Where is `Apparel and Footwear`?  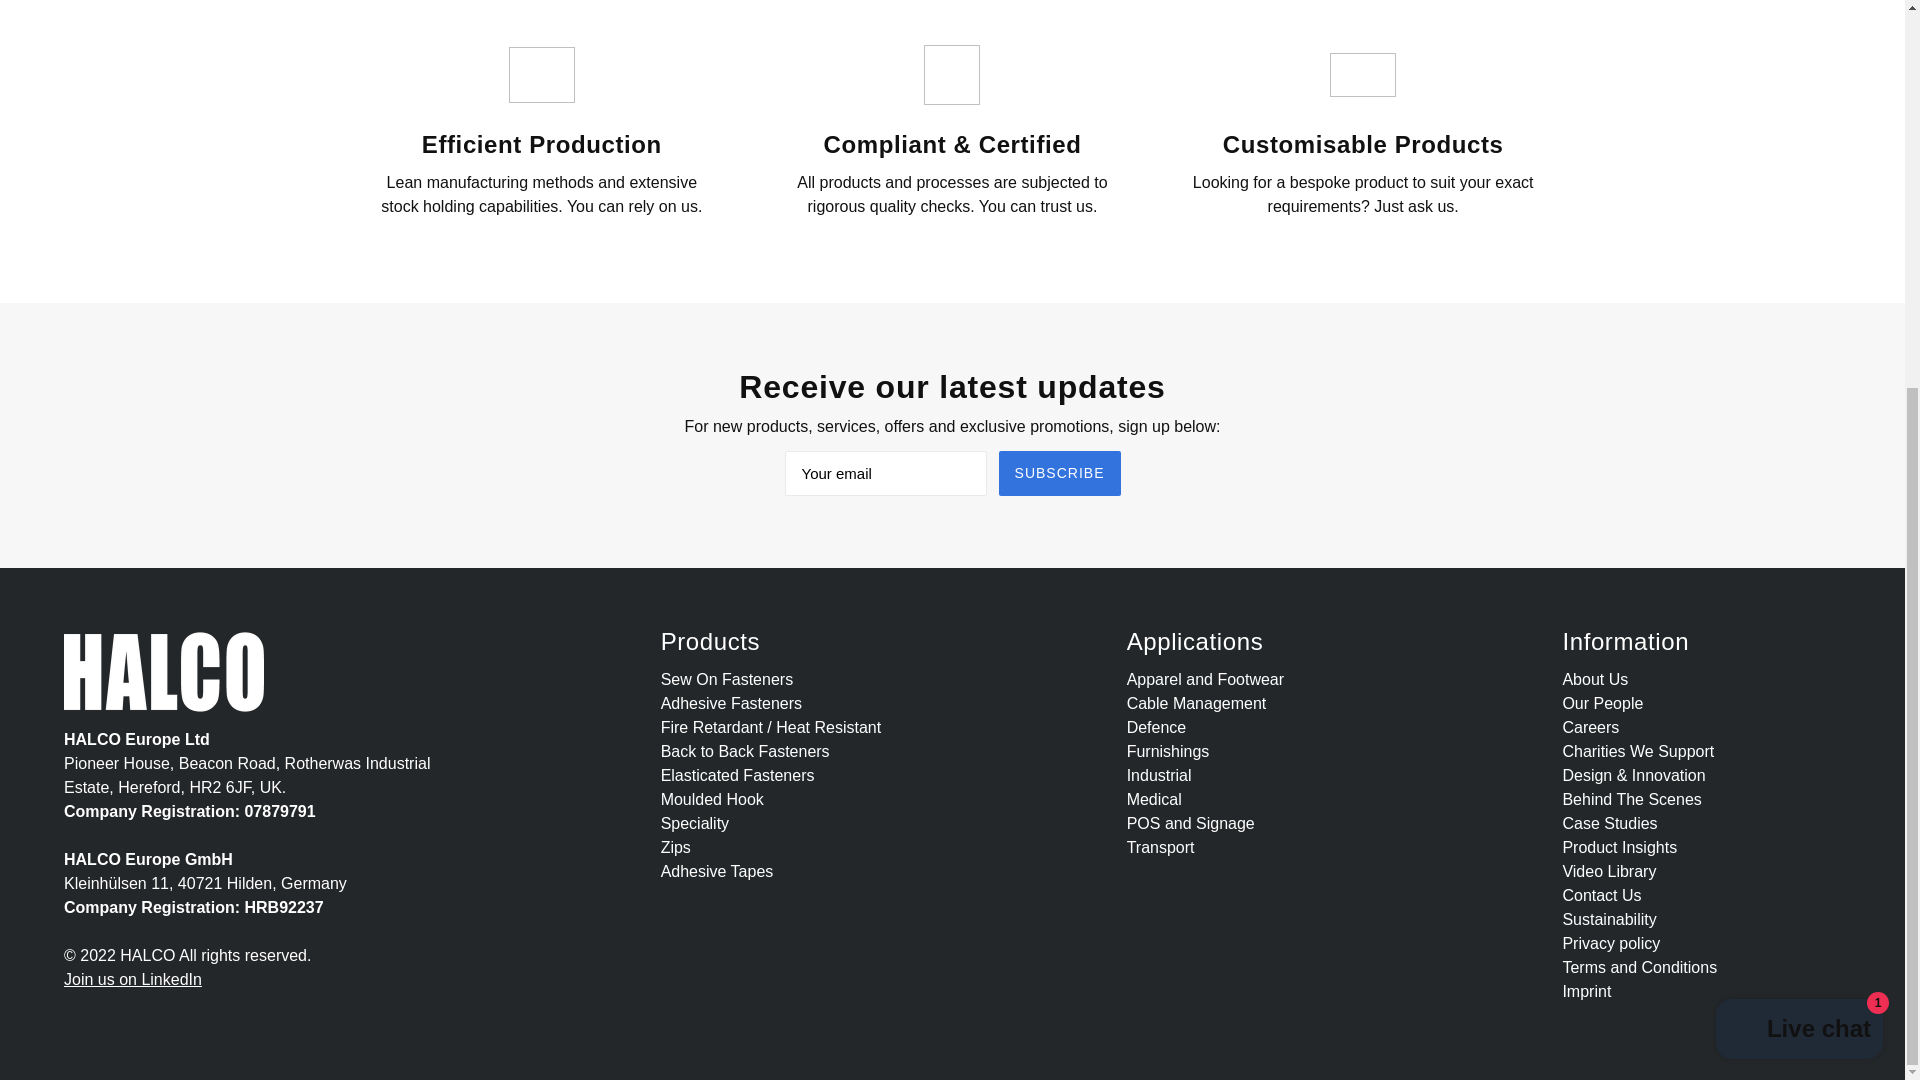
Apparel and Footwear is located at coordinates (1206, 678).